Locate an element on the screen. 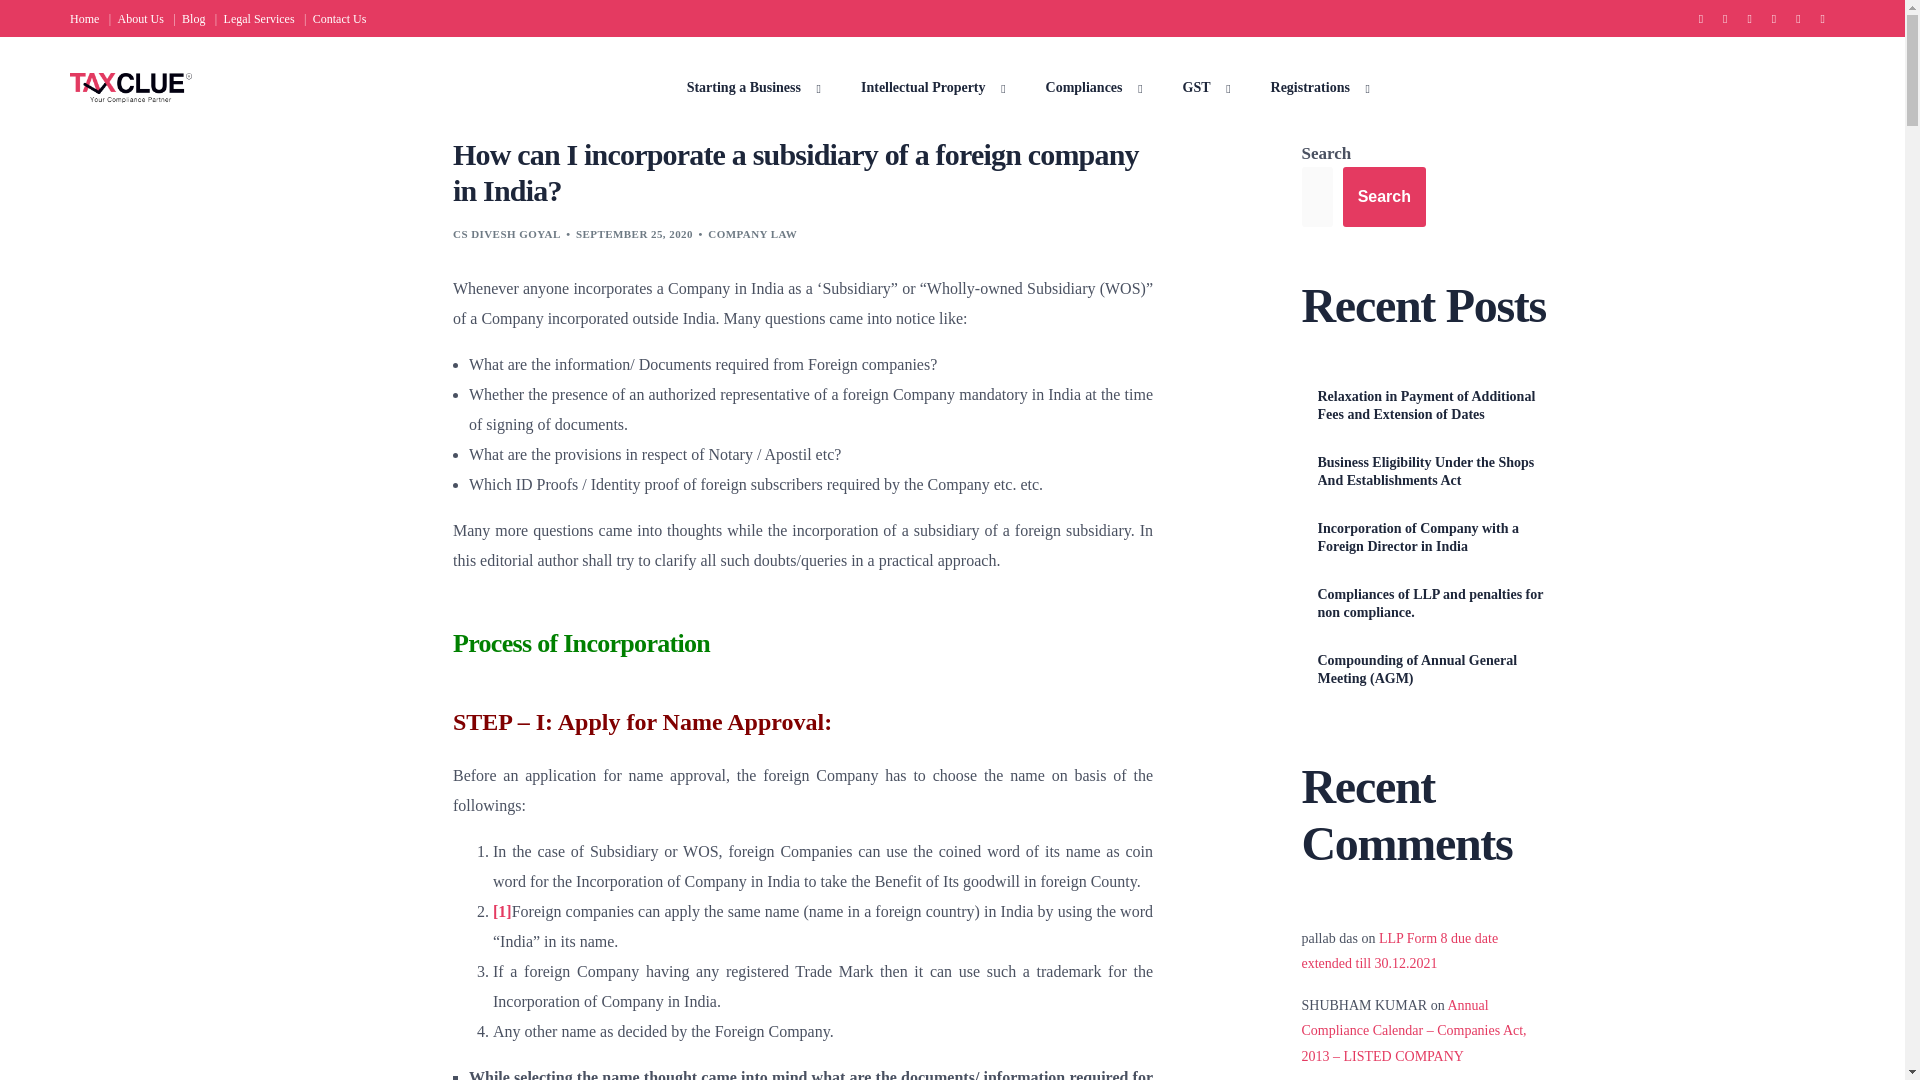  COMPANY LAW is located at coordinates (752, 233).